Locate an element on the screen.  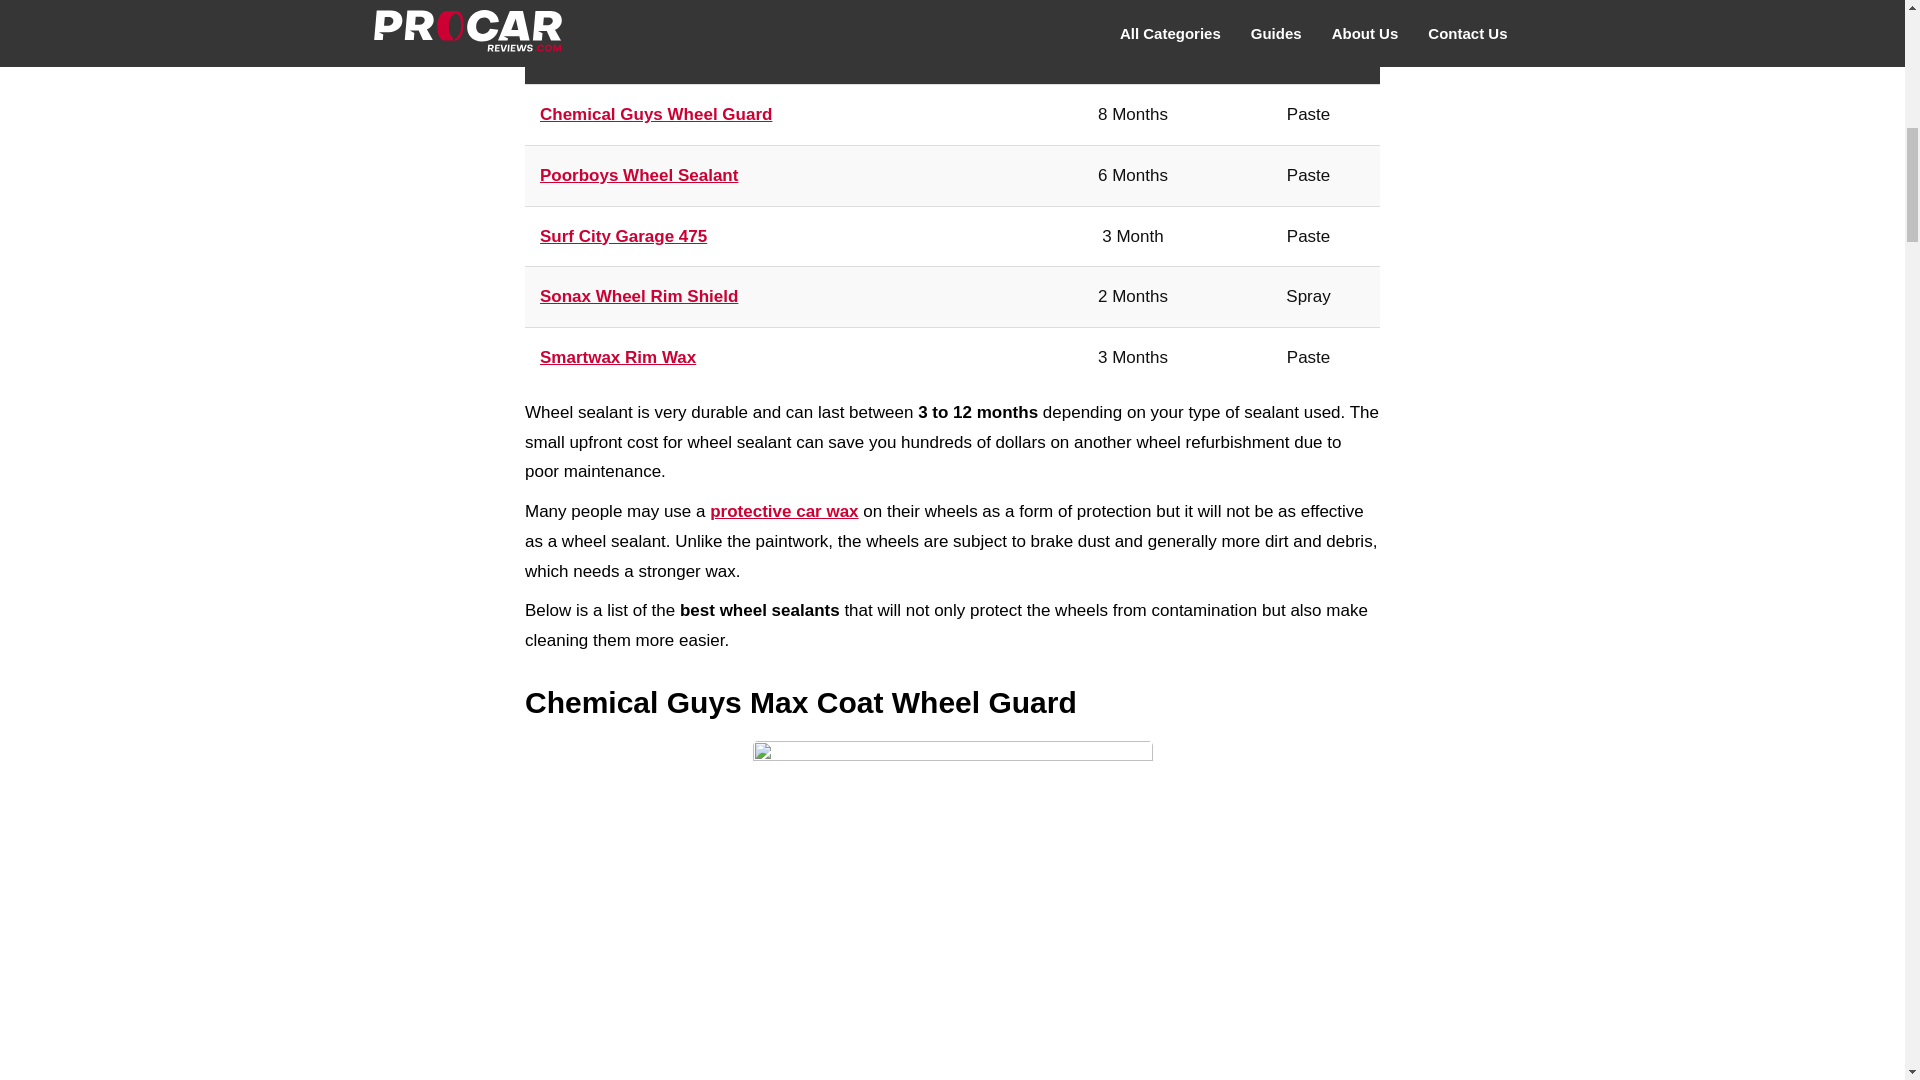
Poorboys Wheel Sealant is located at coordinates (638, 175).